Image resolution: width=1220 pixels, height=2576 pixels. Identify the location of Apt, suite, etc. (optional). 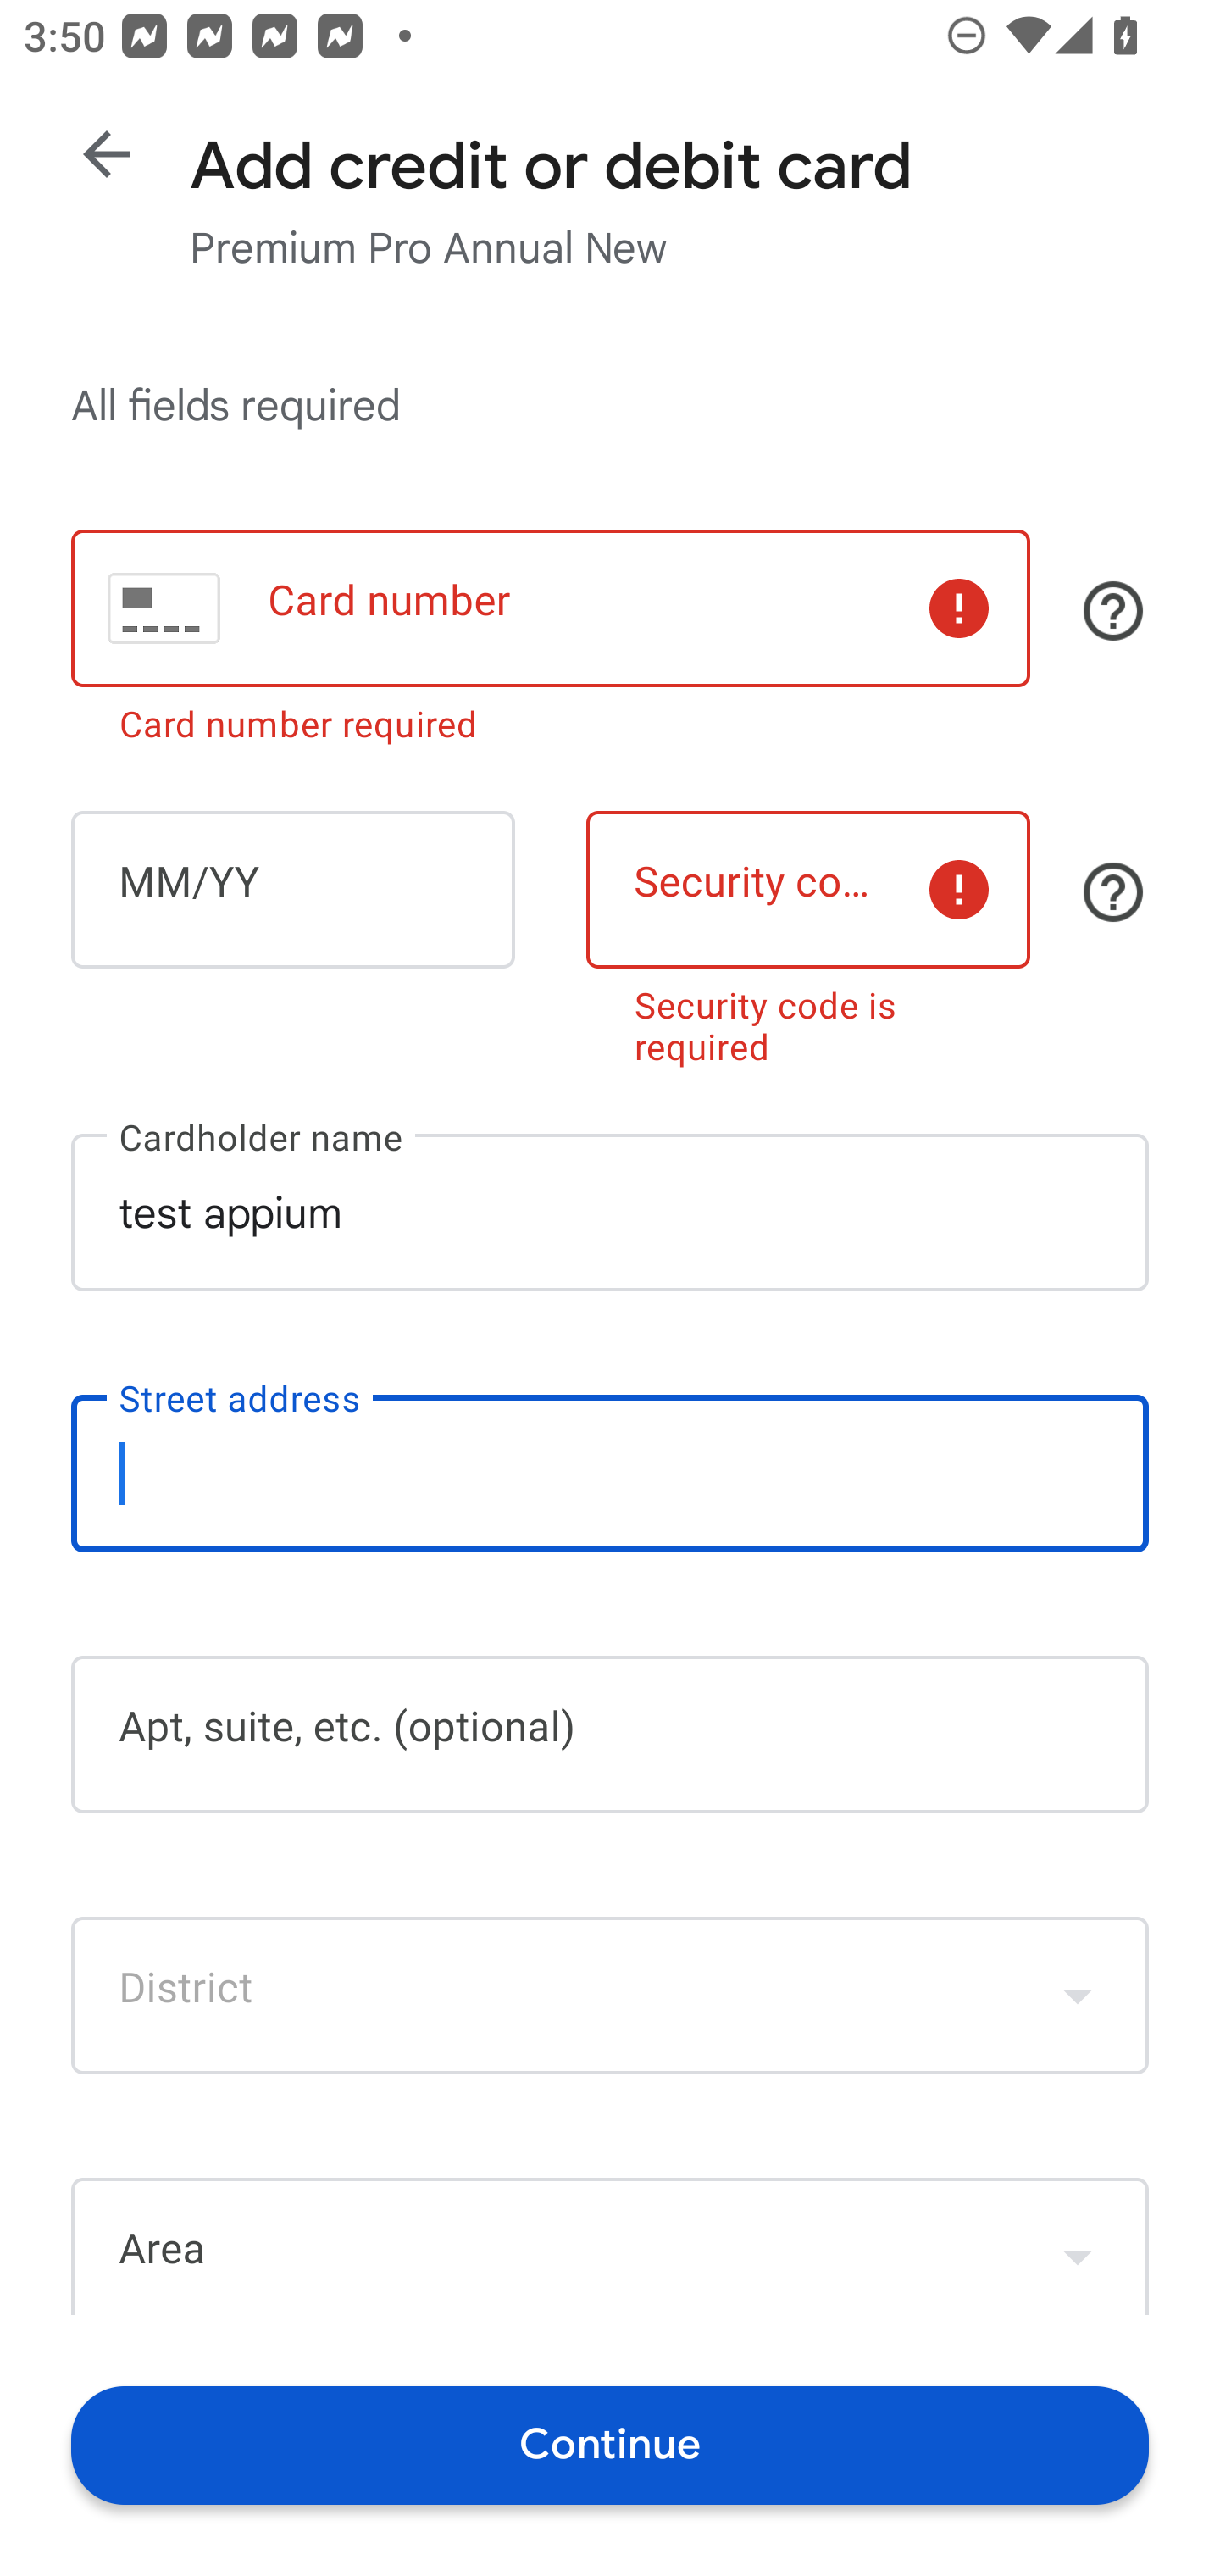
(610, 1735).